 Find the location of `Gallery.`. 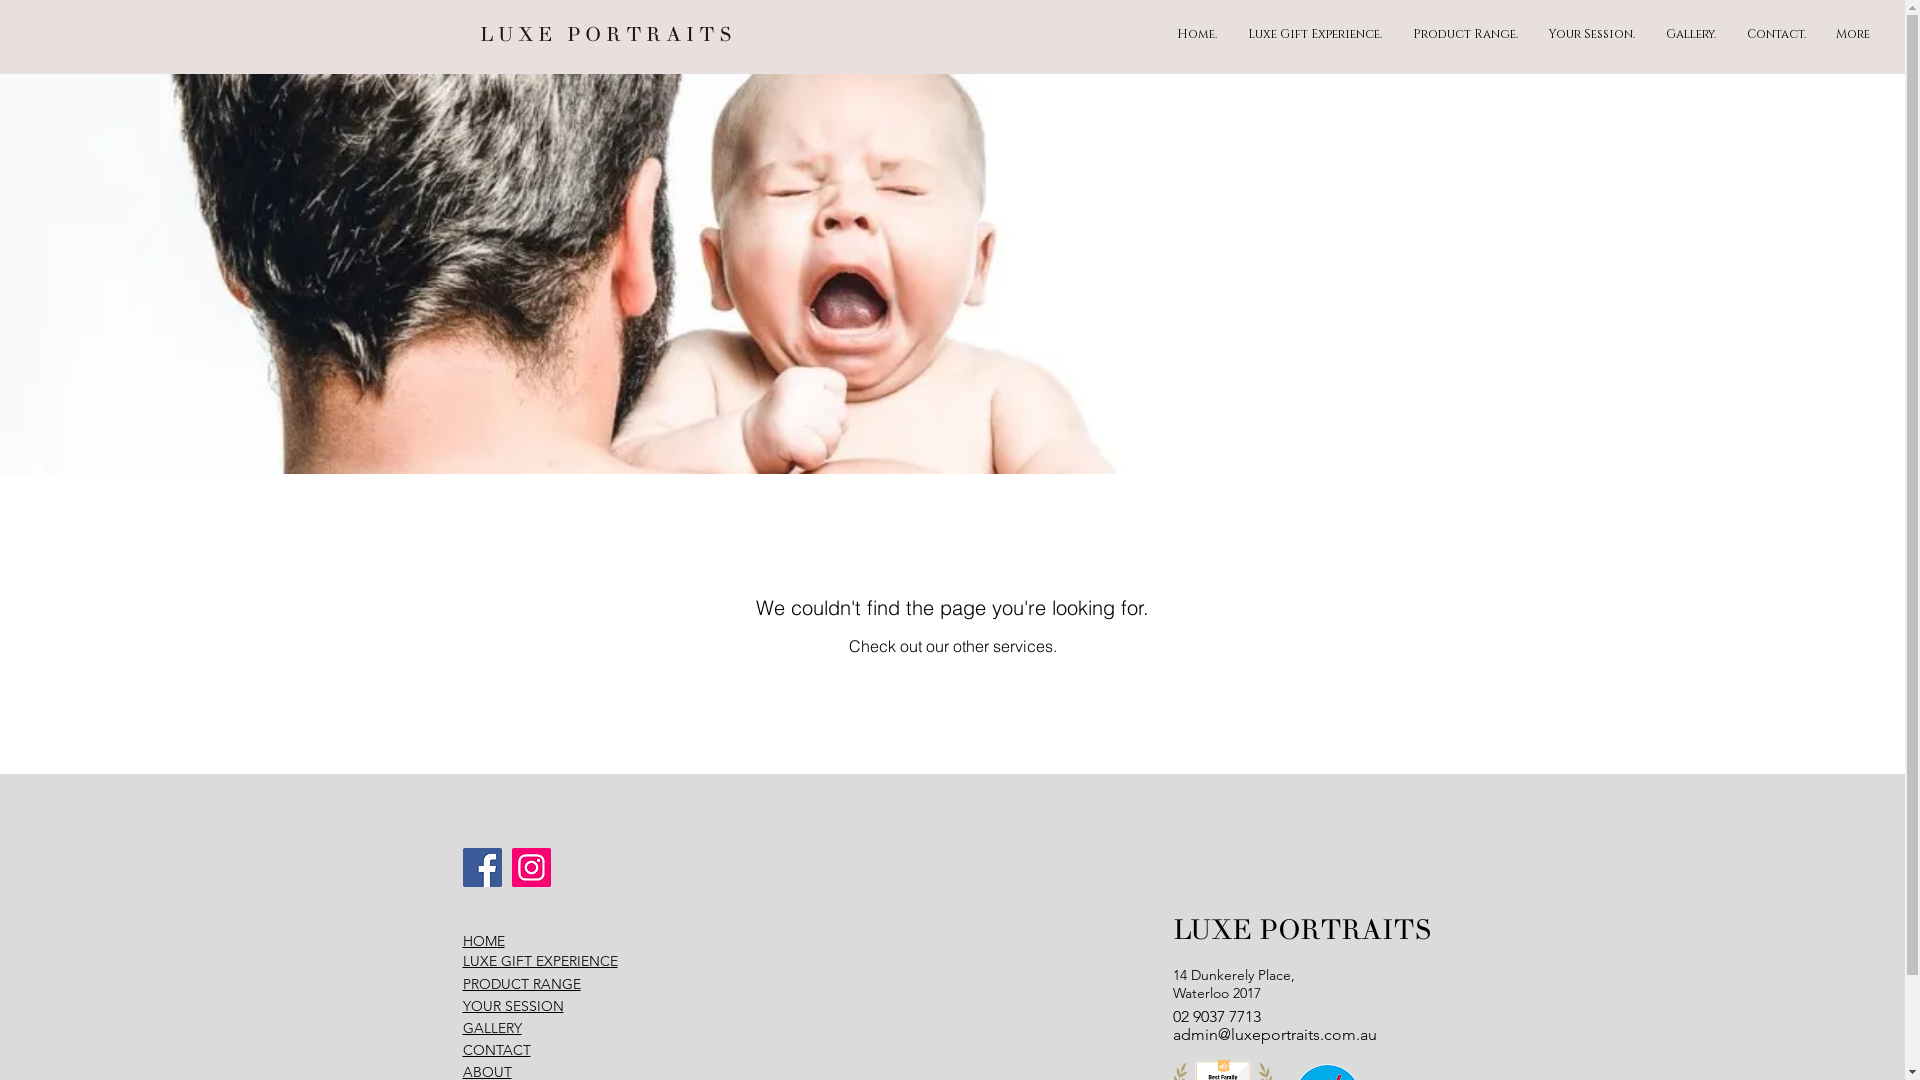

Gallery. is located at coordinates (1692, 34).